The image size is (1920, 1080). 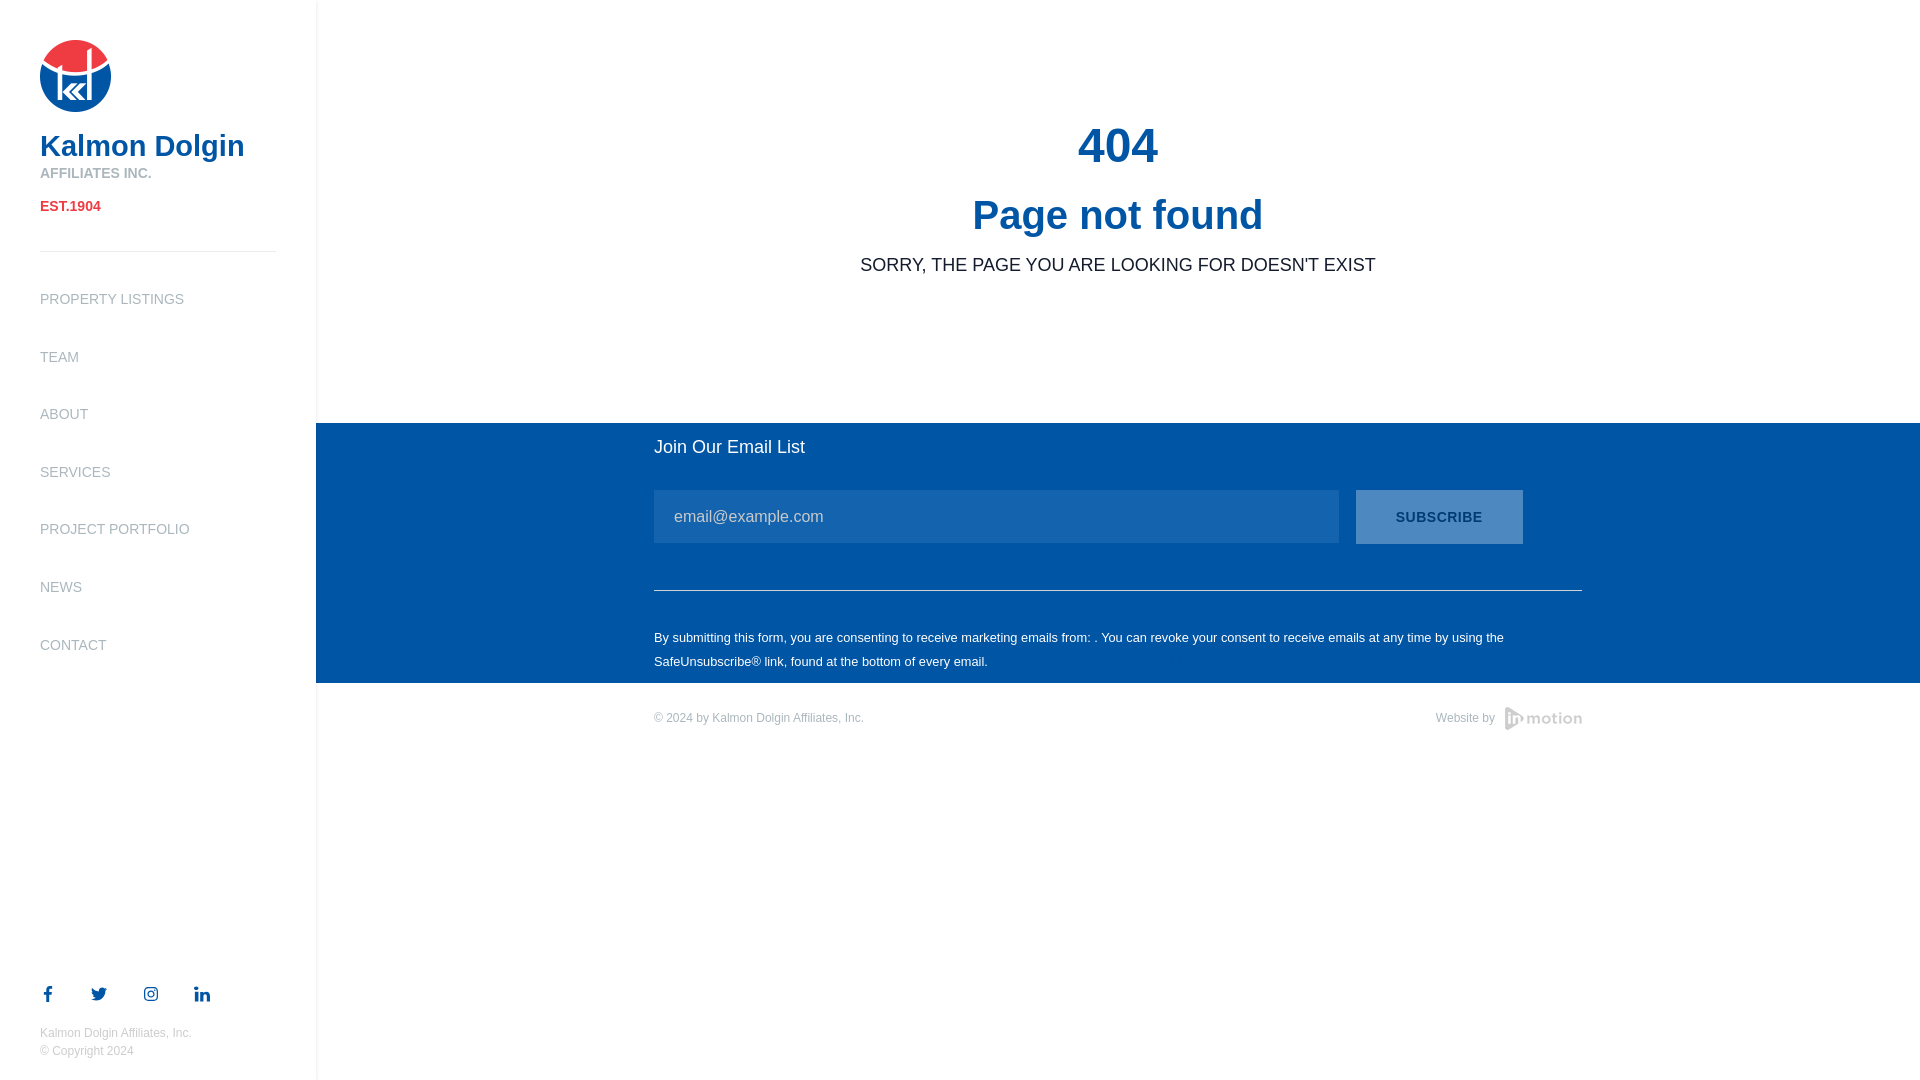 What do you see at coordinates (74, 645) in the screenshot?
I see `CONTACT` at bounding box center [74, 645].